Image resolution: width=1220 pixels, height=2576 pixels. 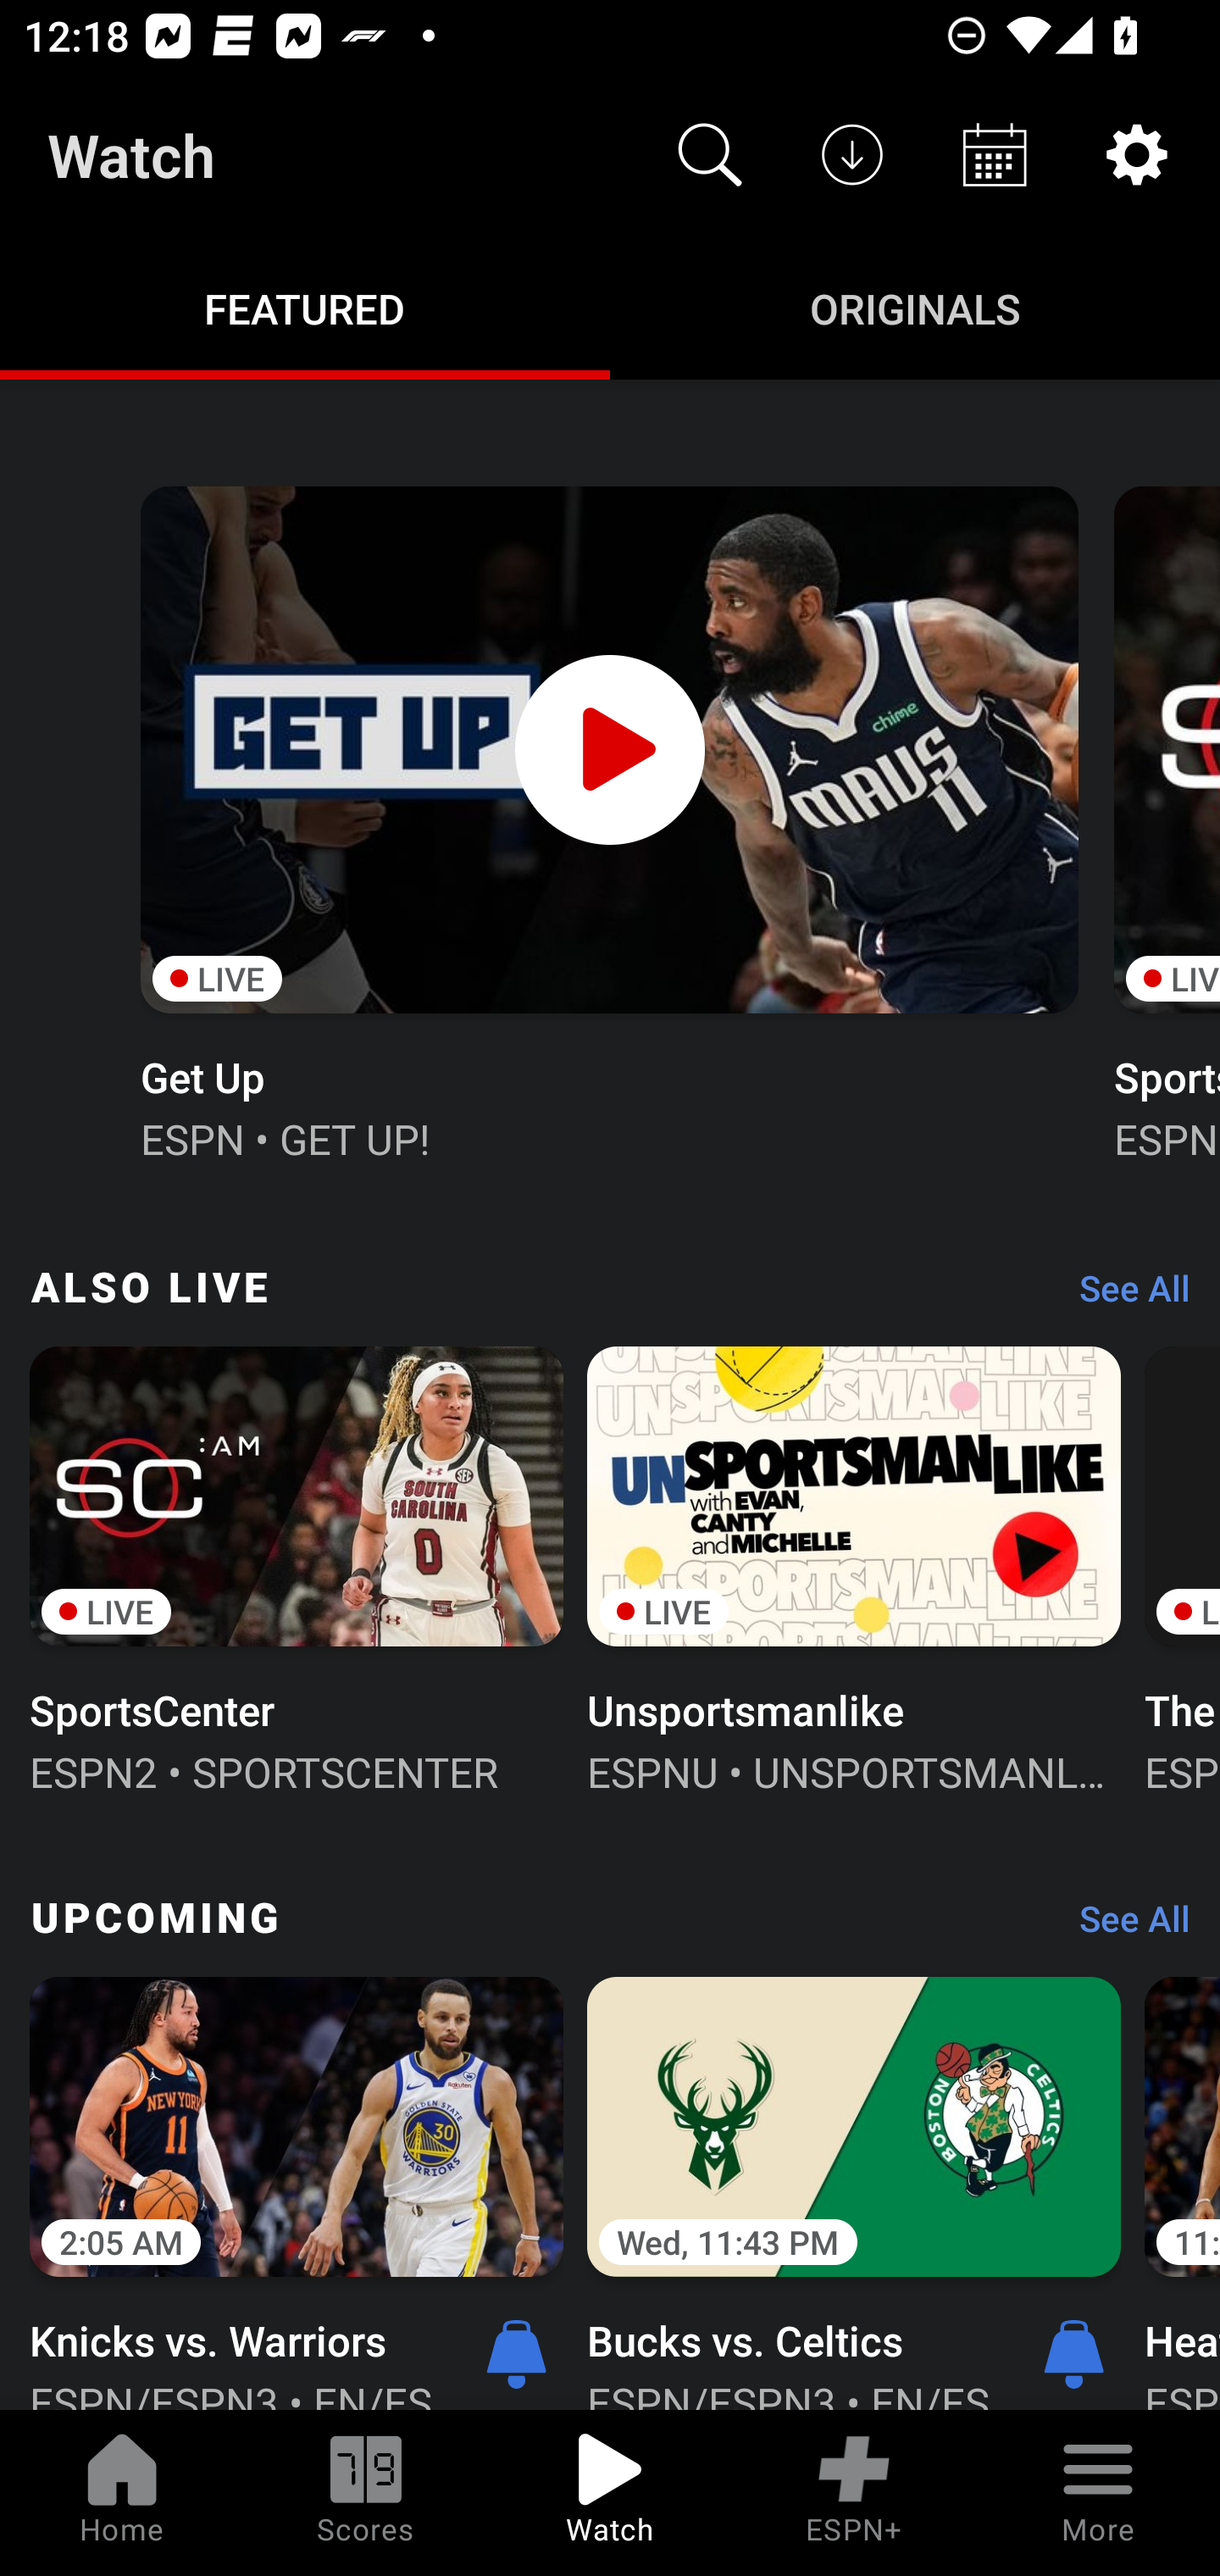 What do you see at coordinates (1123, 1295) in the screenshot?
I see `See All` at bounding box center [1123, 1295].